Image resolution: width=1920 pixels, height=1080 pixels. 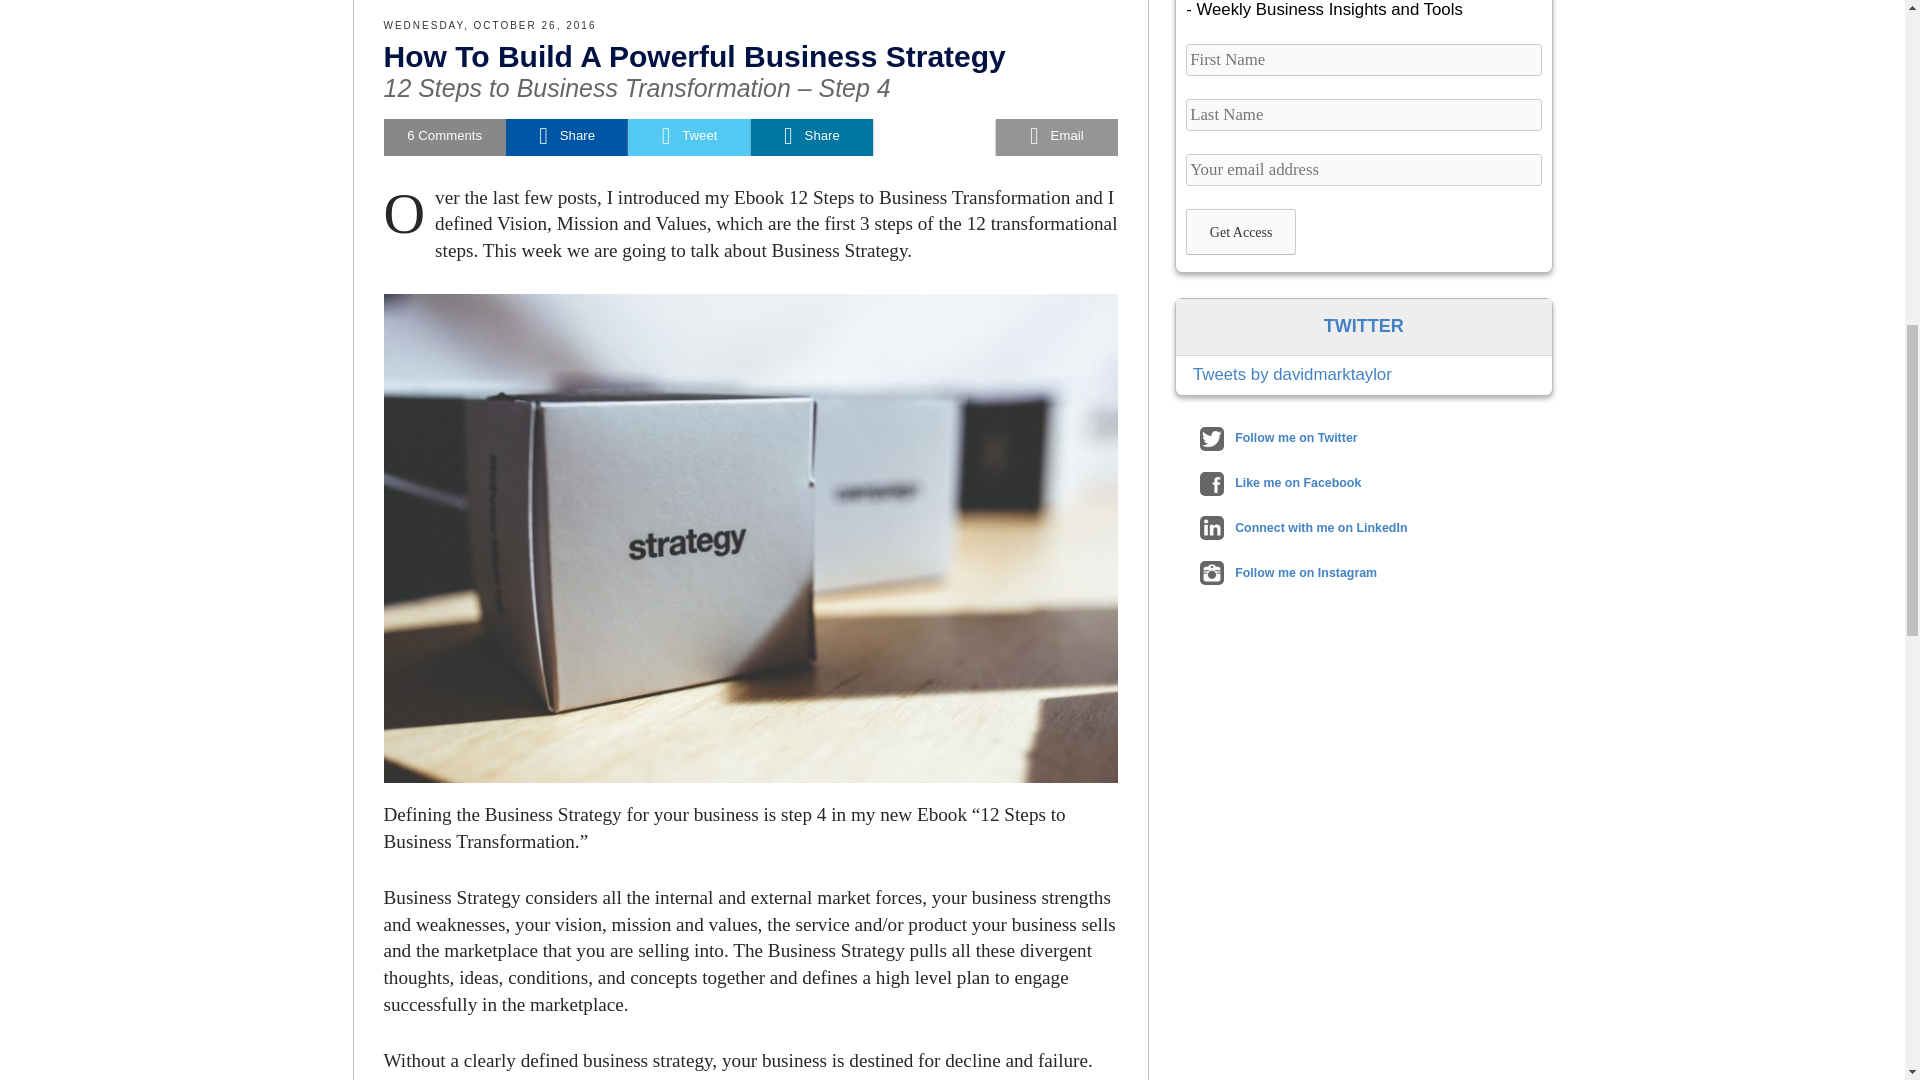 What do you see at coordinates (688, 136) in the screenshot?
I see `Tweet` at bounding box center [688, 136].